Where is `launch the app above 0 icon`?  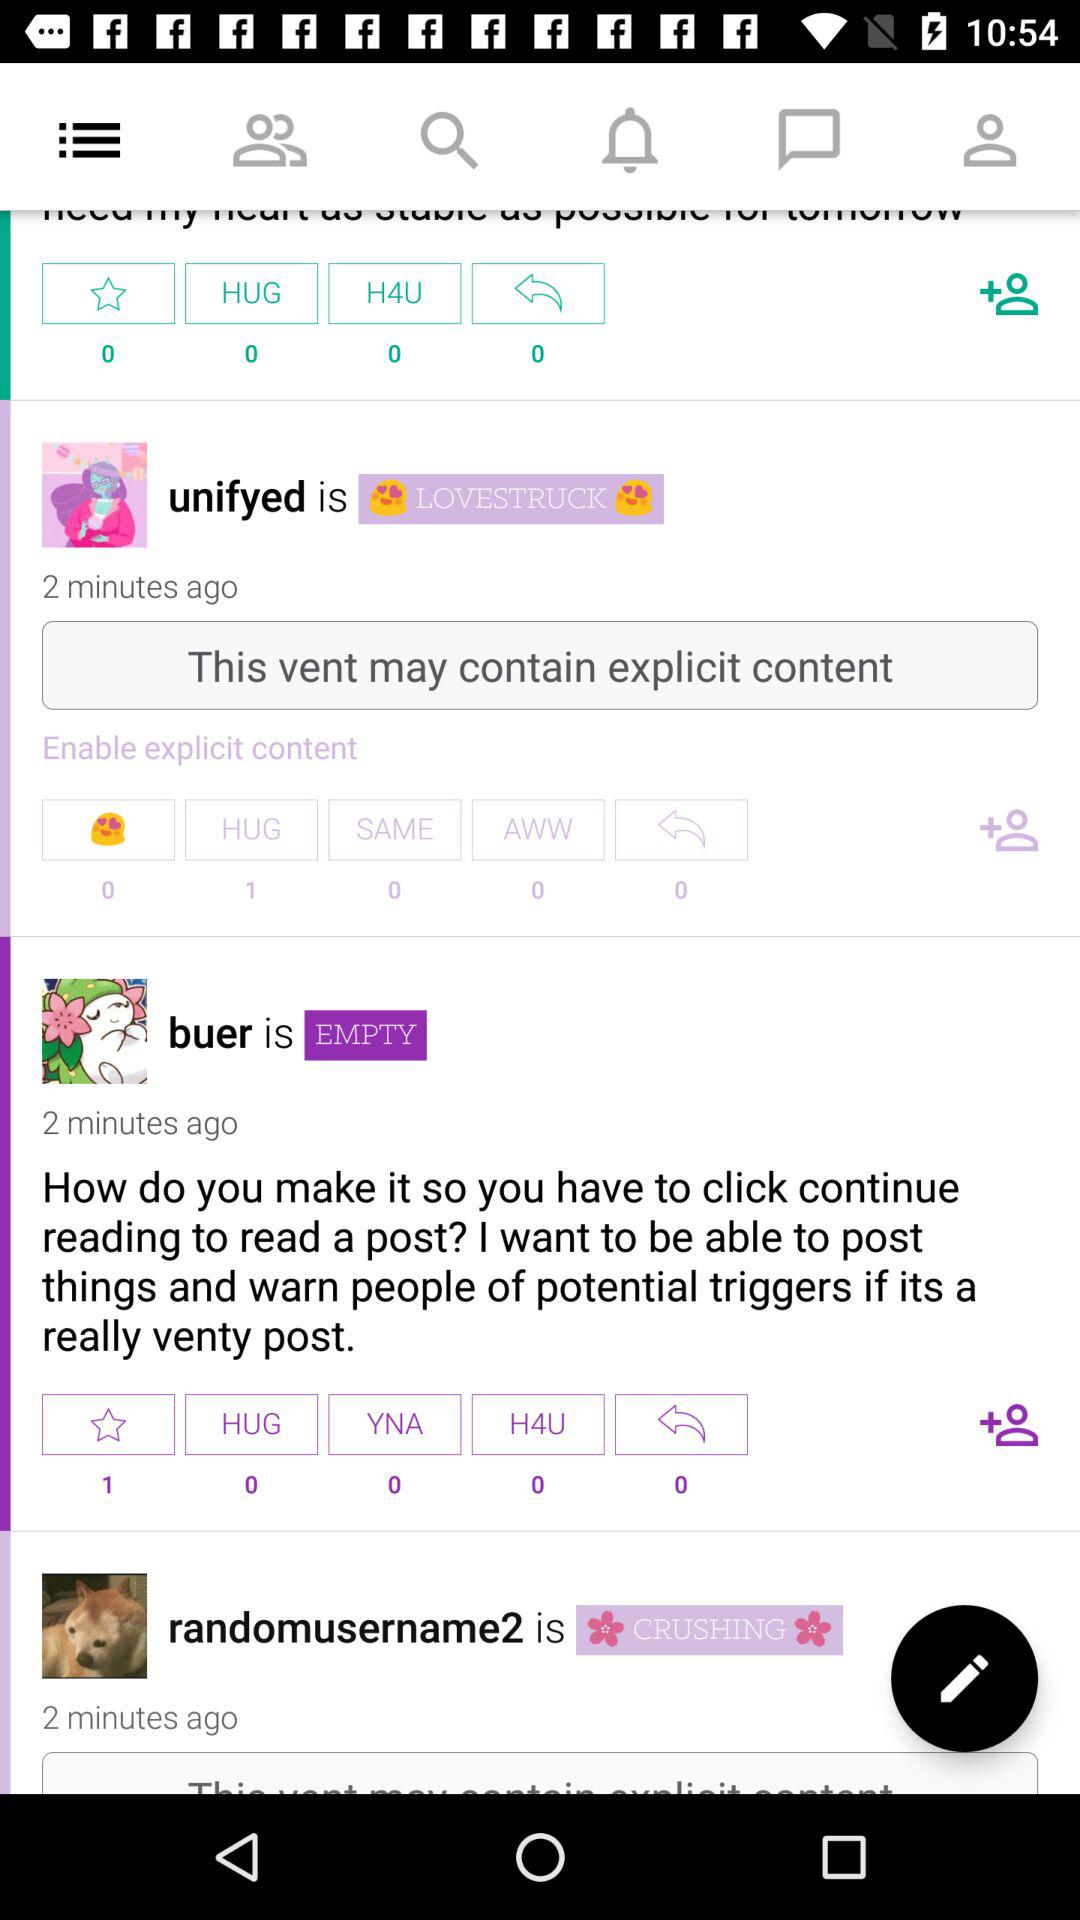
launch the app above 0 icon is located at coordinates (680, 830).